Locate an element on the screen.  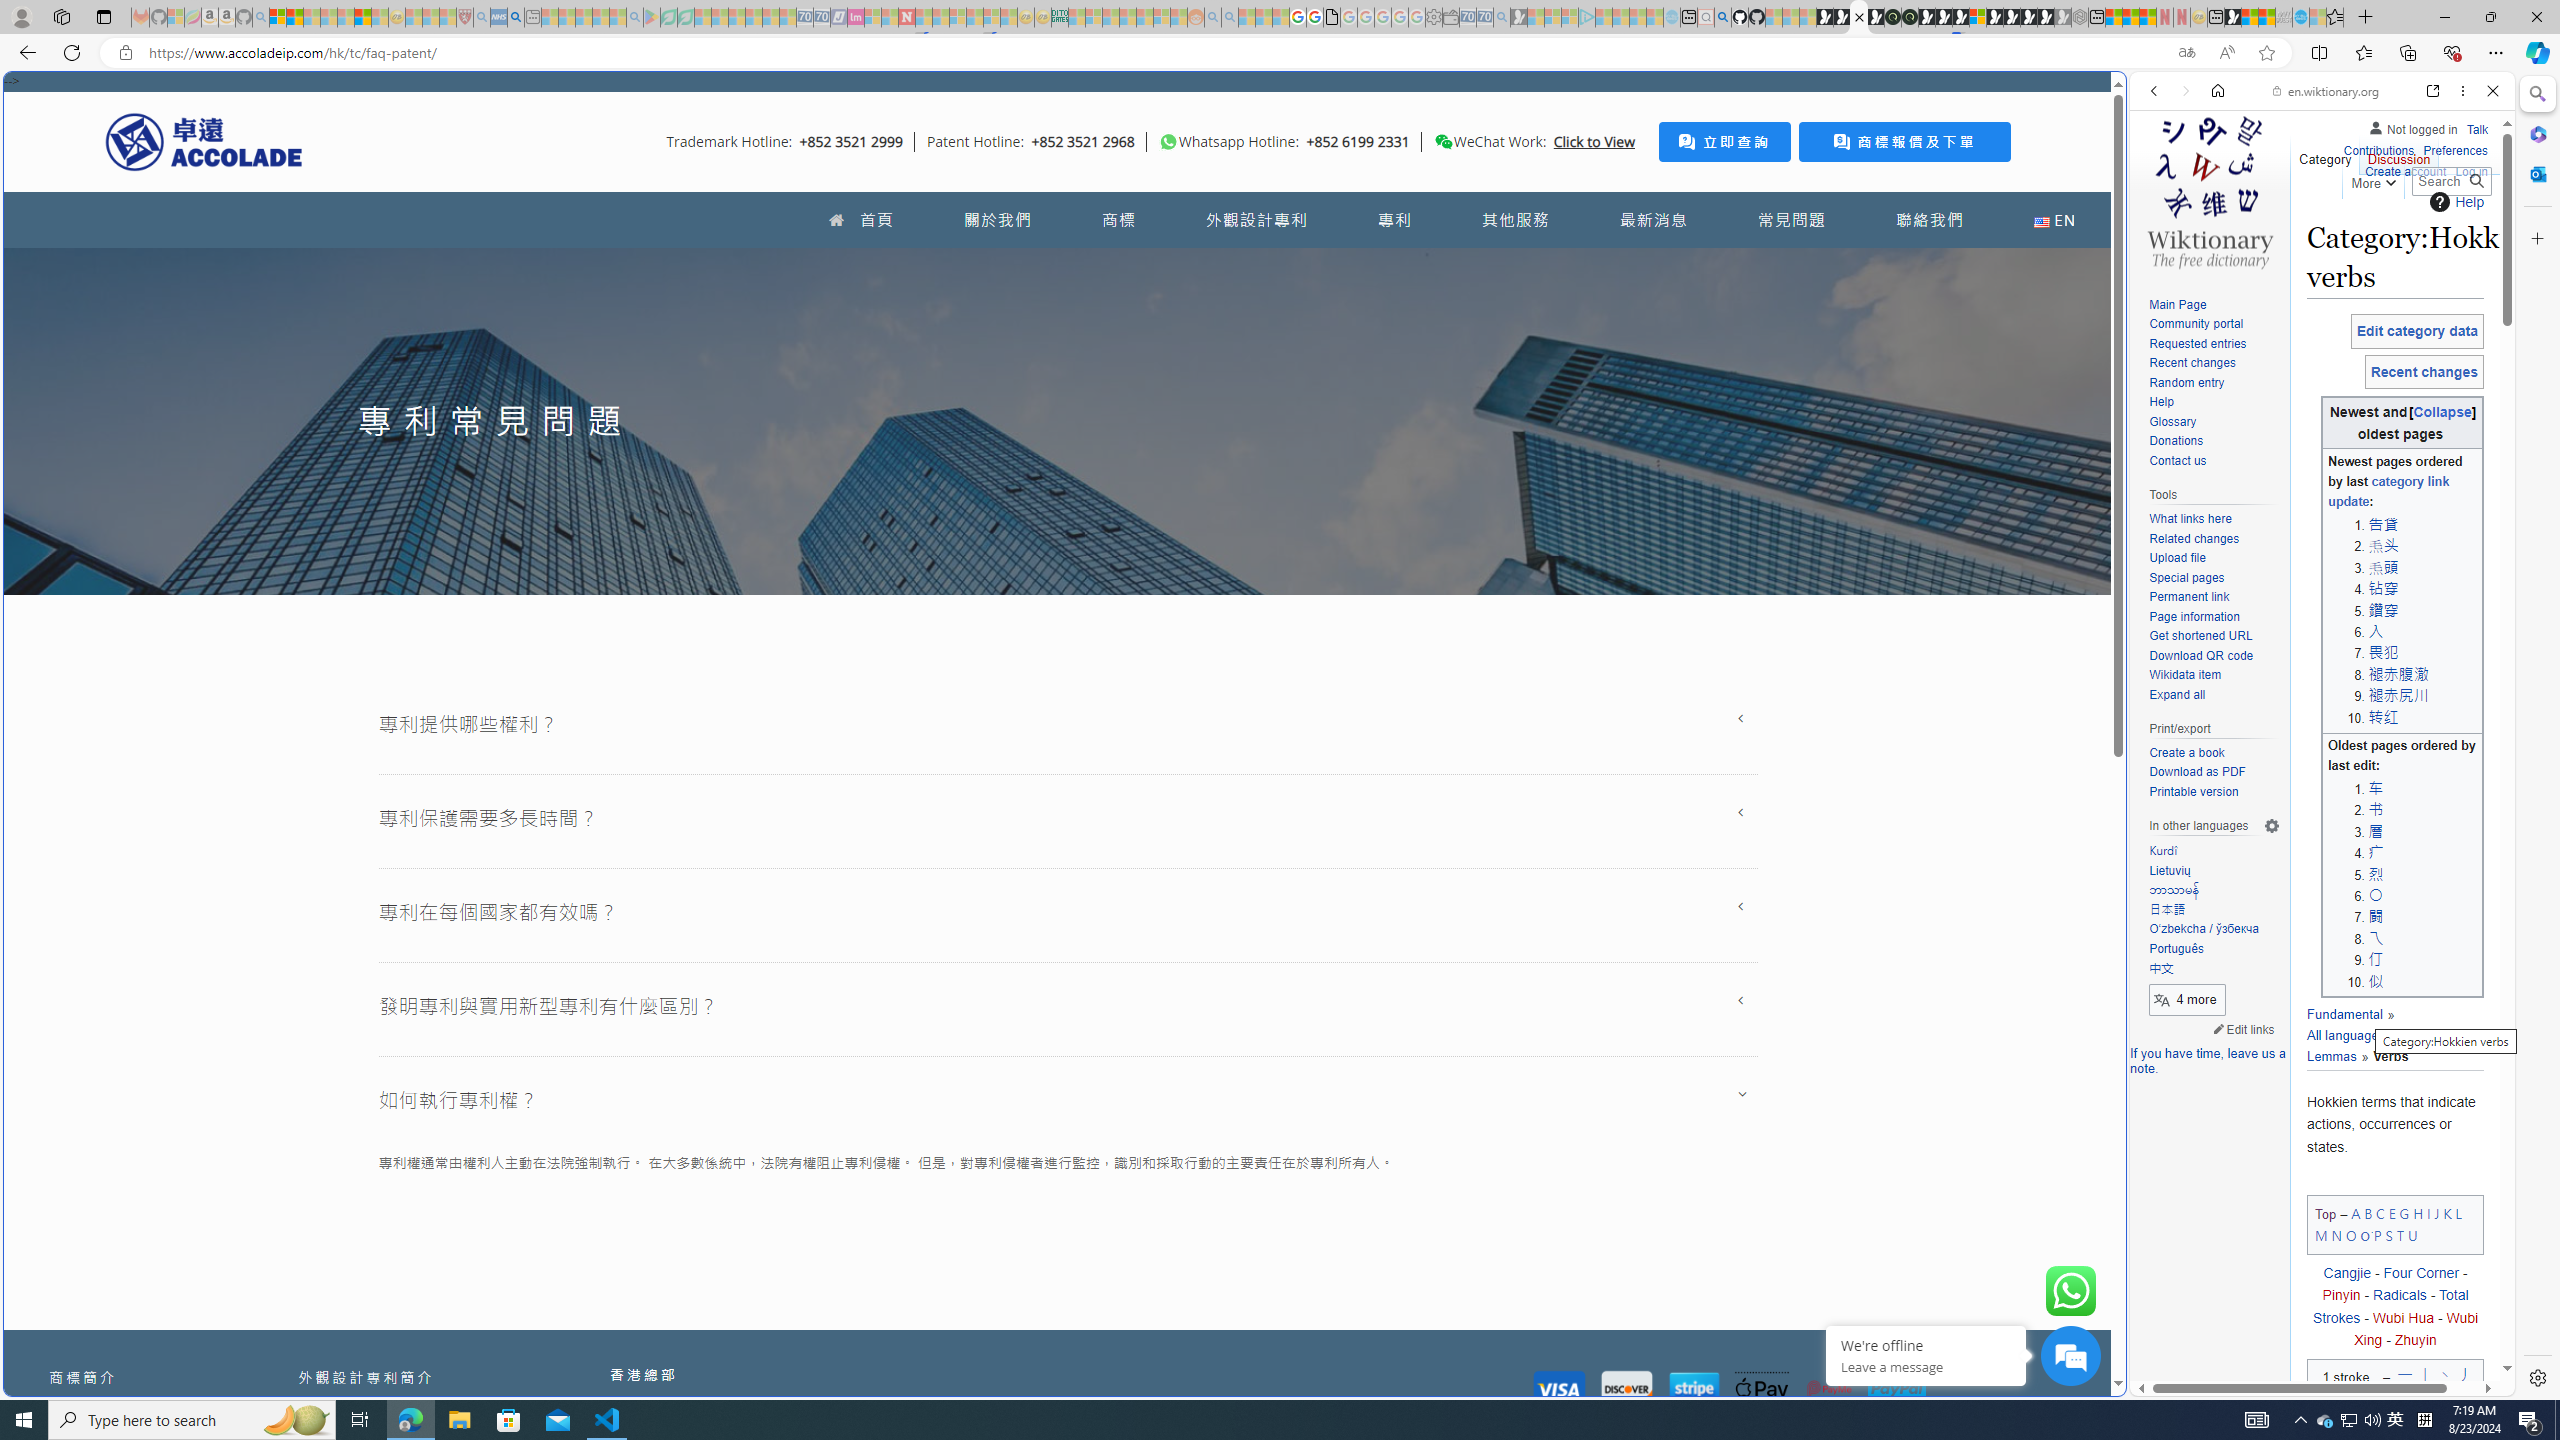
What links here is located at coordinates (2190, 520).